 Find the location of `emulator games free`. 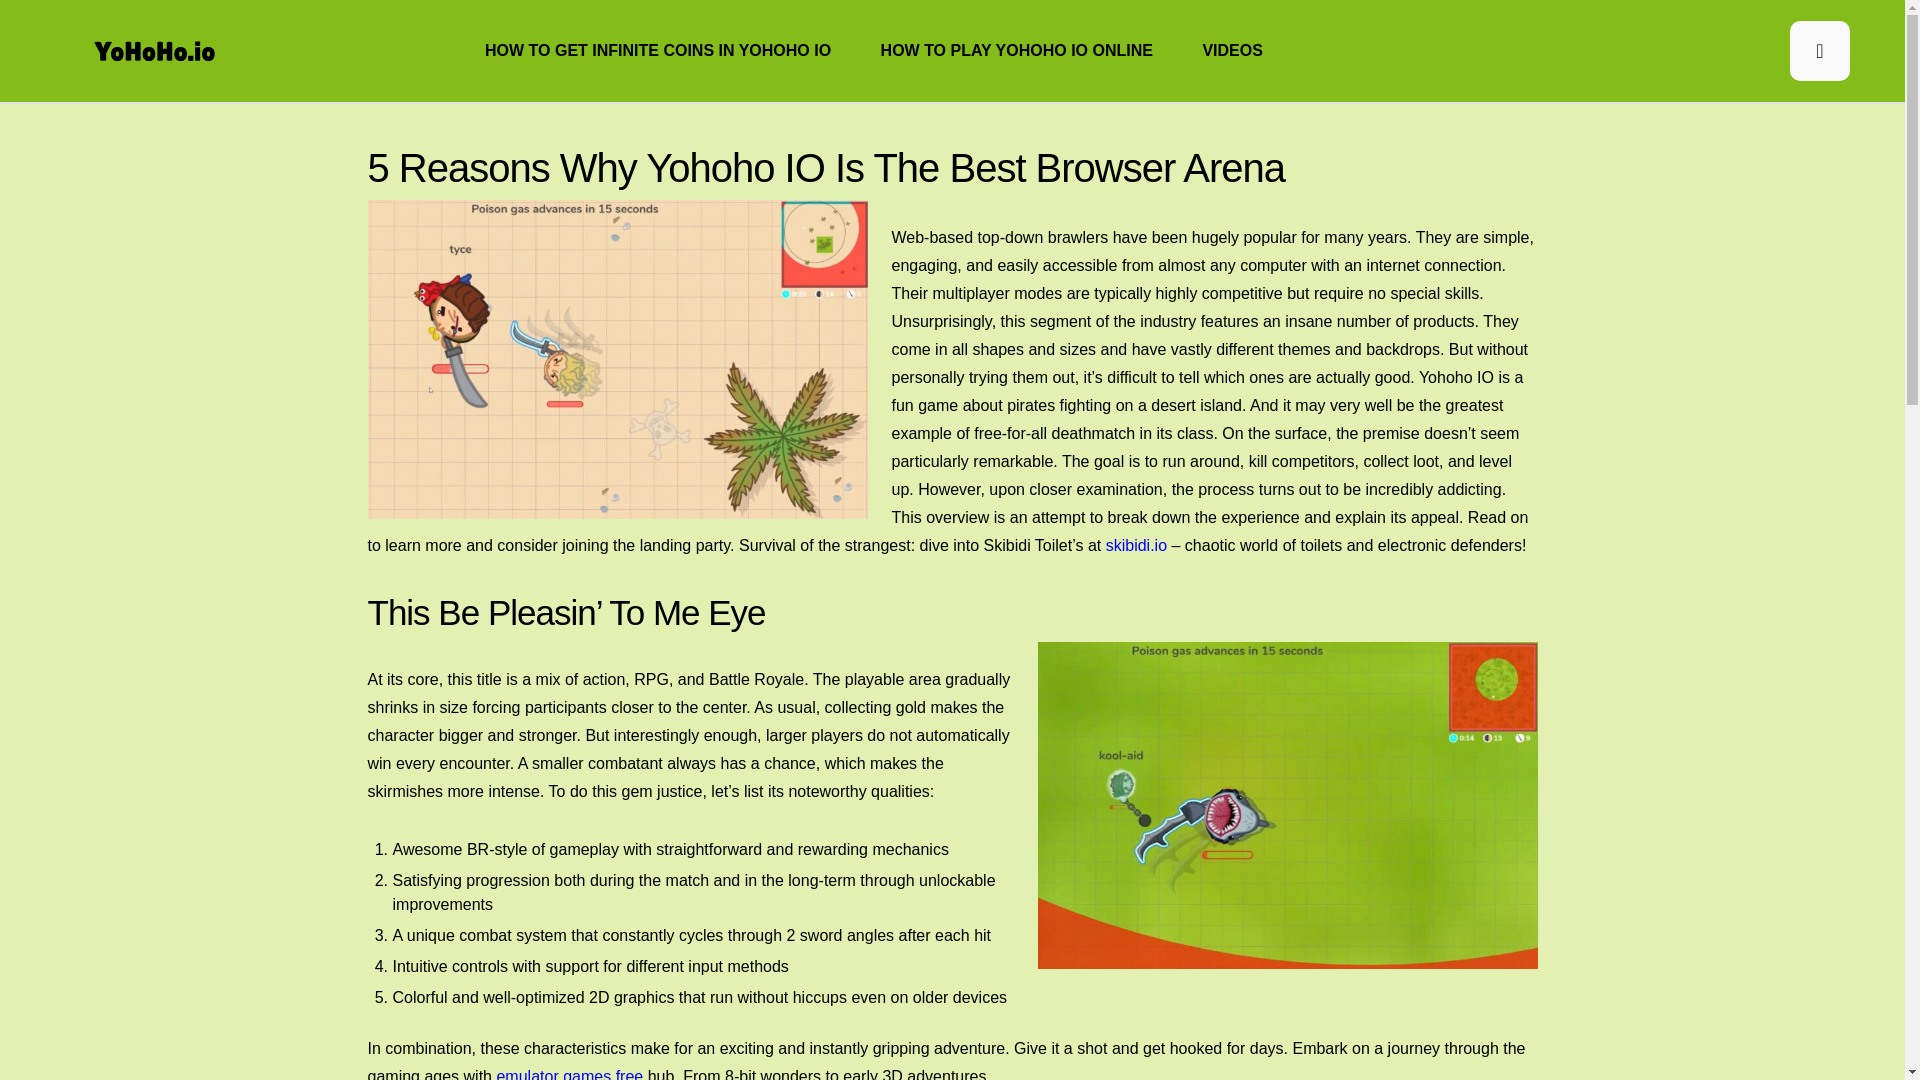

emulator games free is located at coordinates (569, 1071).